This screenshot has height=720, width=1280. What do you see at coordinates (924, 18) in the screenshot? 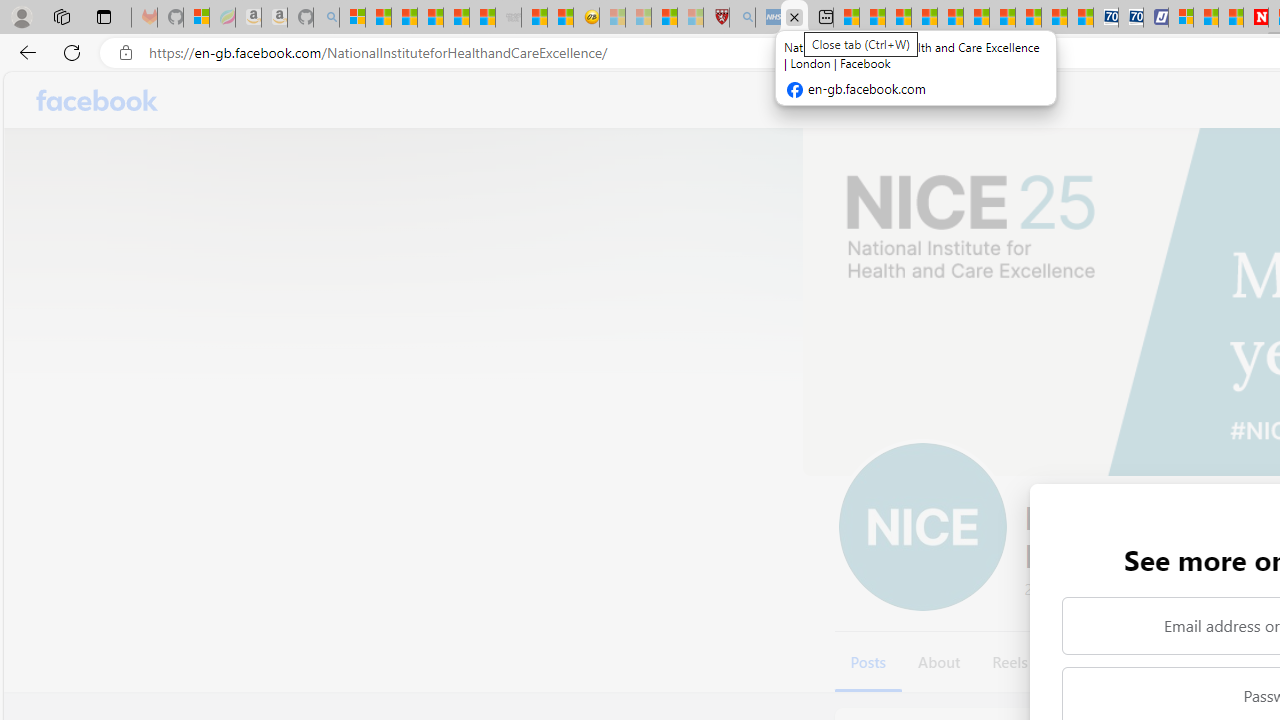
I see `Climate Damage Becomes Too Severe To Reverse` at bounding box center [924, 18].